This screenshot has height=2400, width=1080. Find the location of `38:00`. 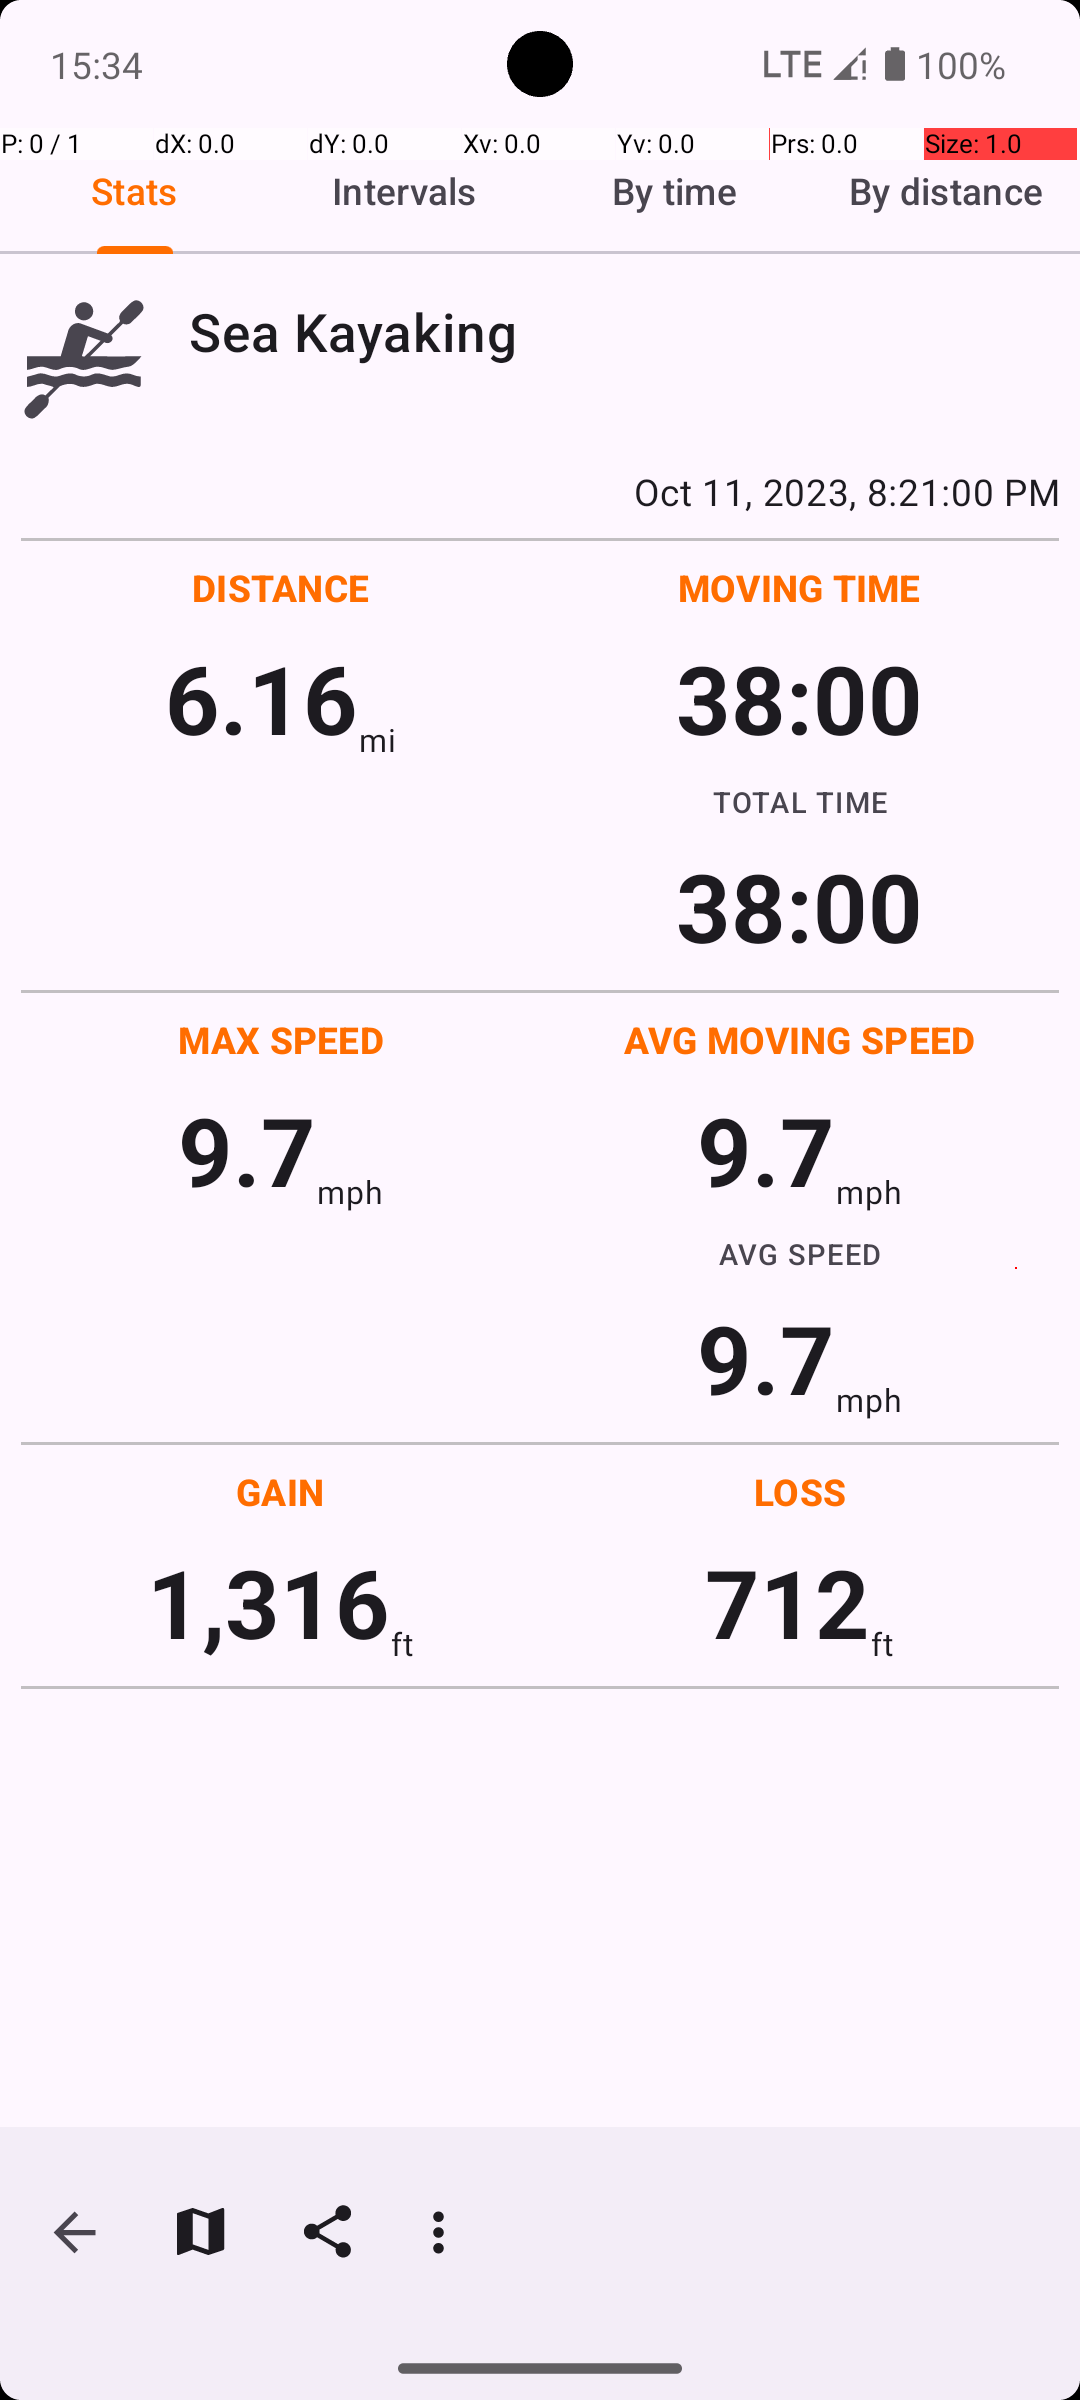

38:00 is located at coordinates (800, 698).